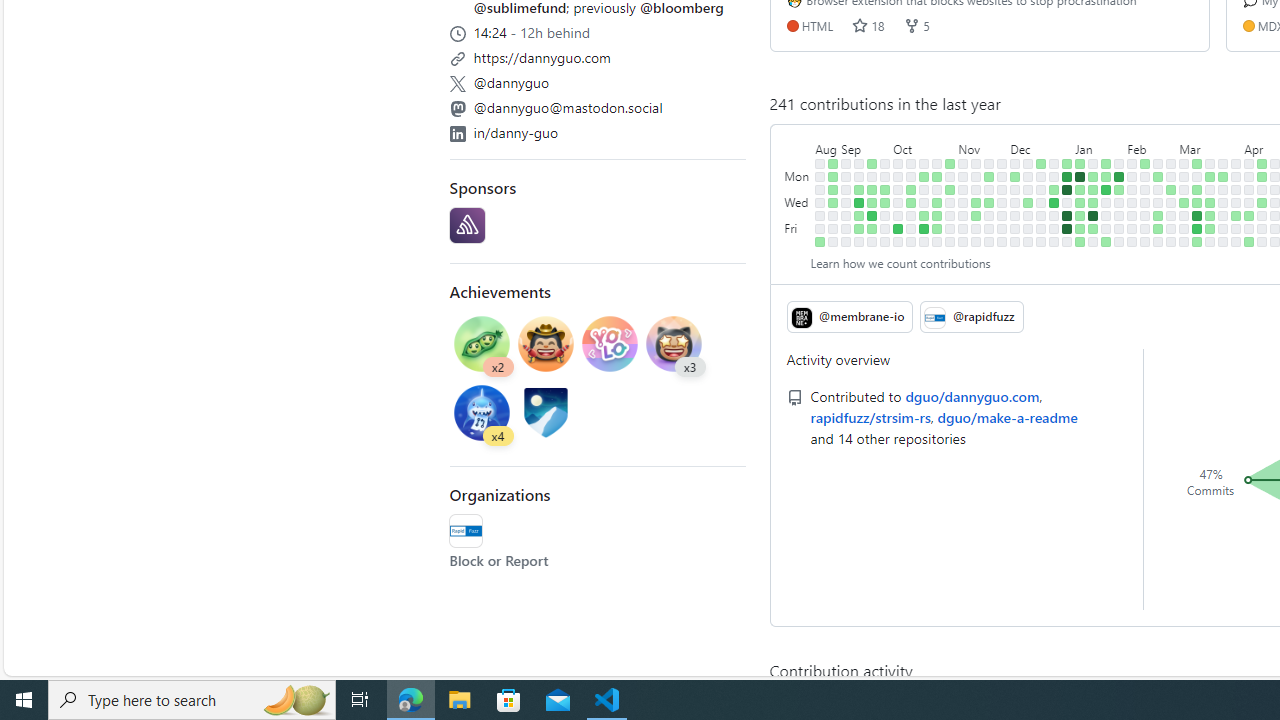 The image size is (1280, 720). What do you see at coordinates (1028, 202) in the screenshot?
I see `1 contribution on December 13th.` at bounding box center [1028, 202].